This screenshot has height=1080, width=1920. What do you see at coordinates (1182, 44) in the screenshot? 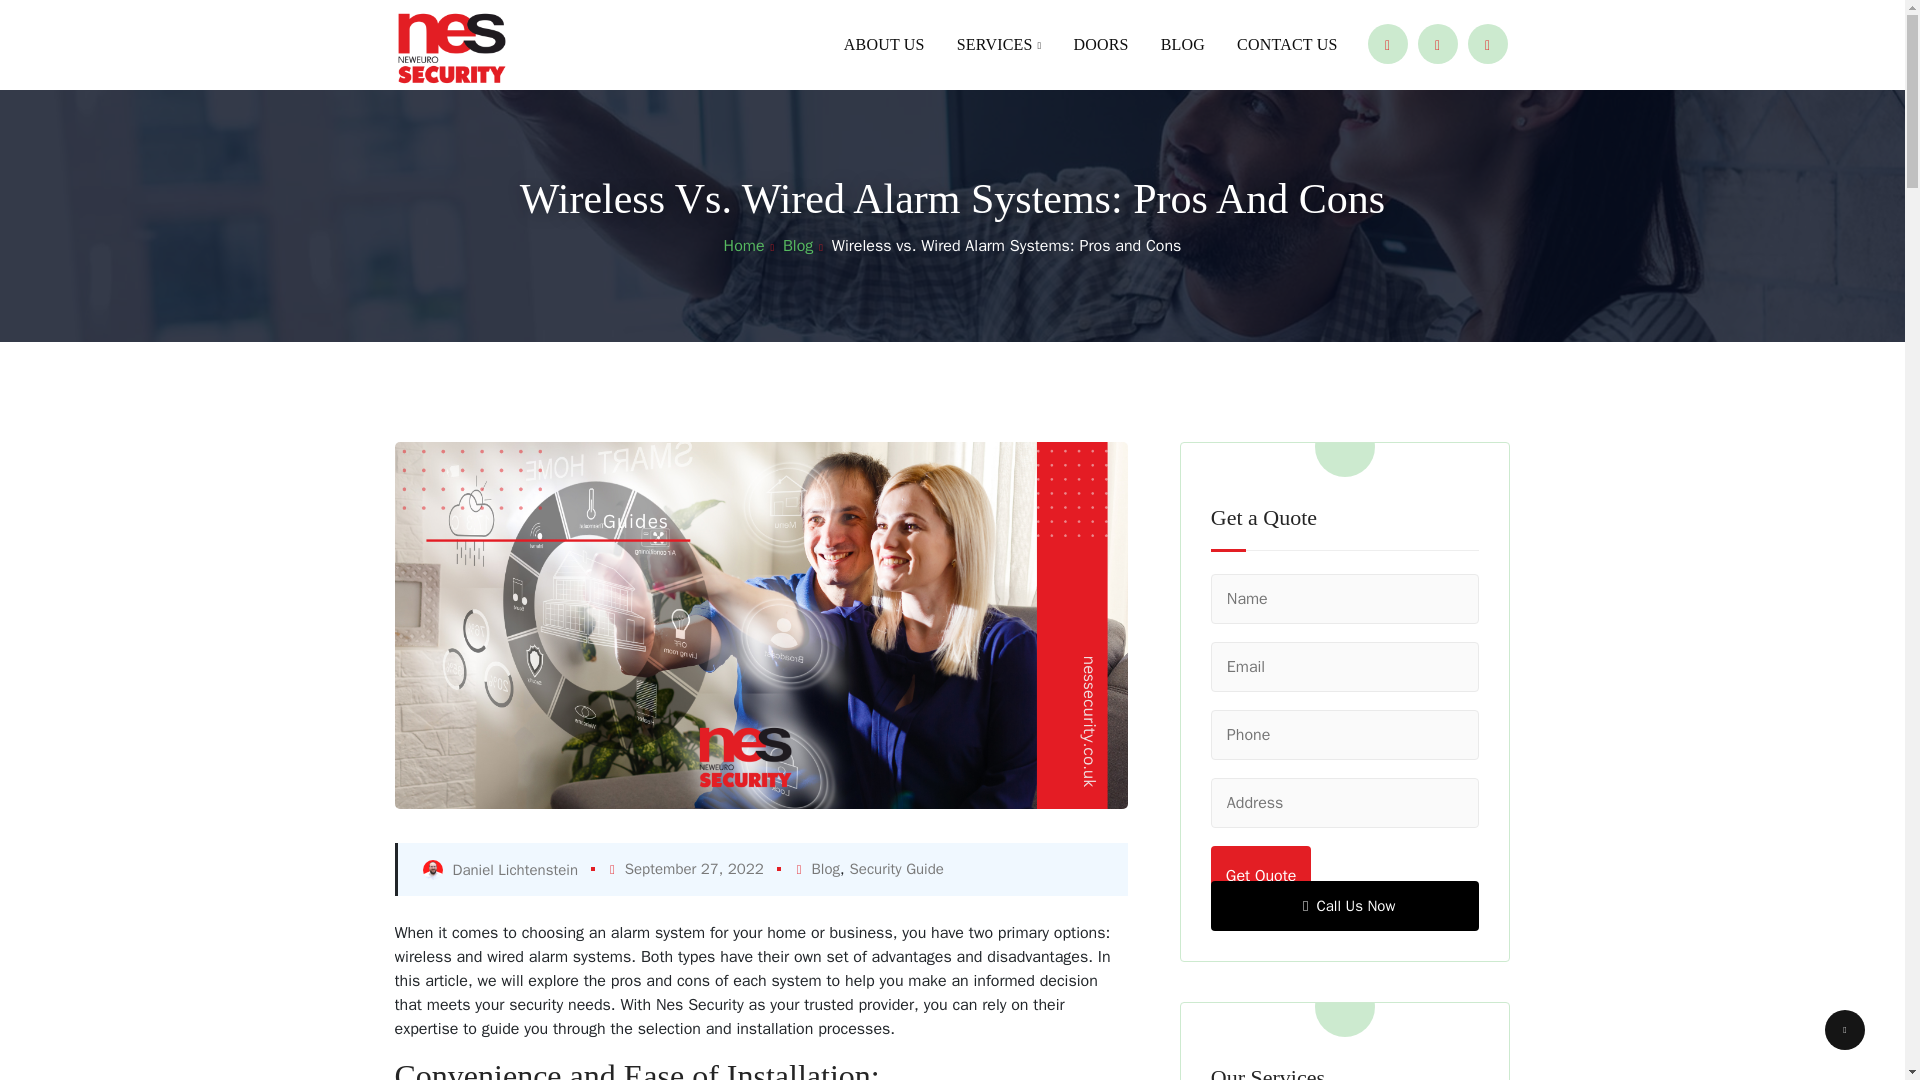
I see `BLOG` at bounding box center [1182, 44].